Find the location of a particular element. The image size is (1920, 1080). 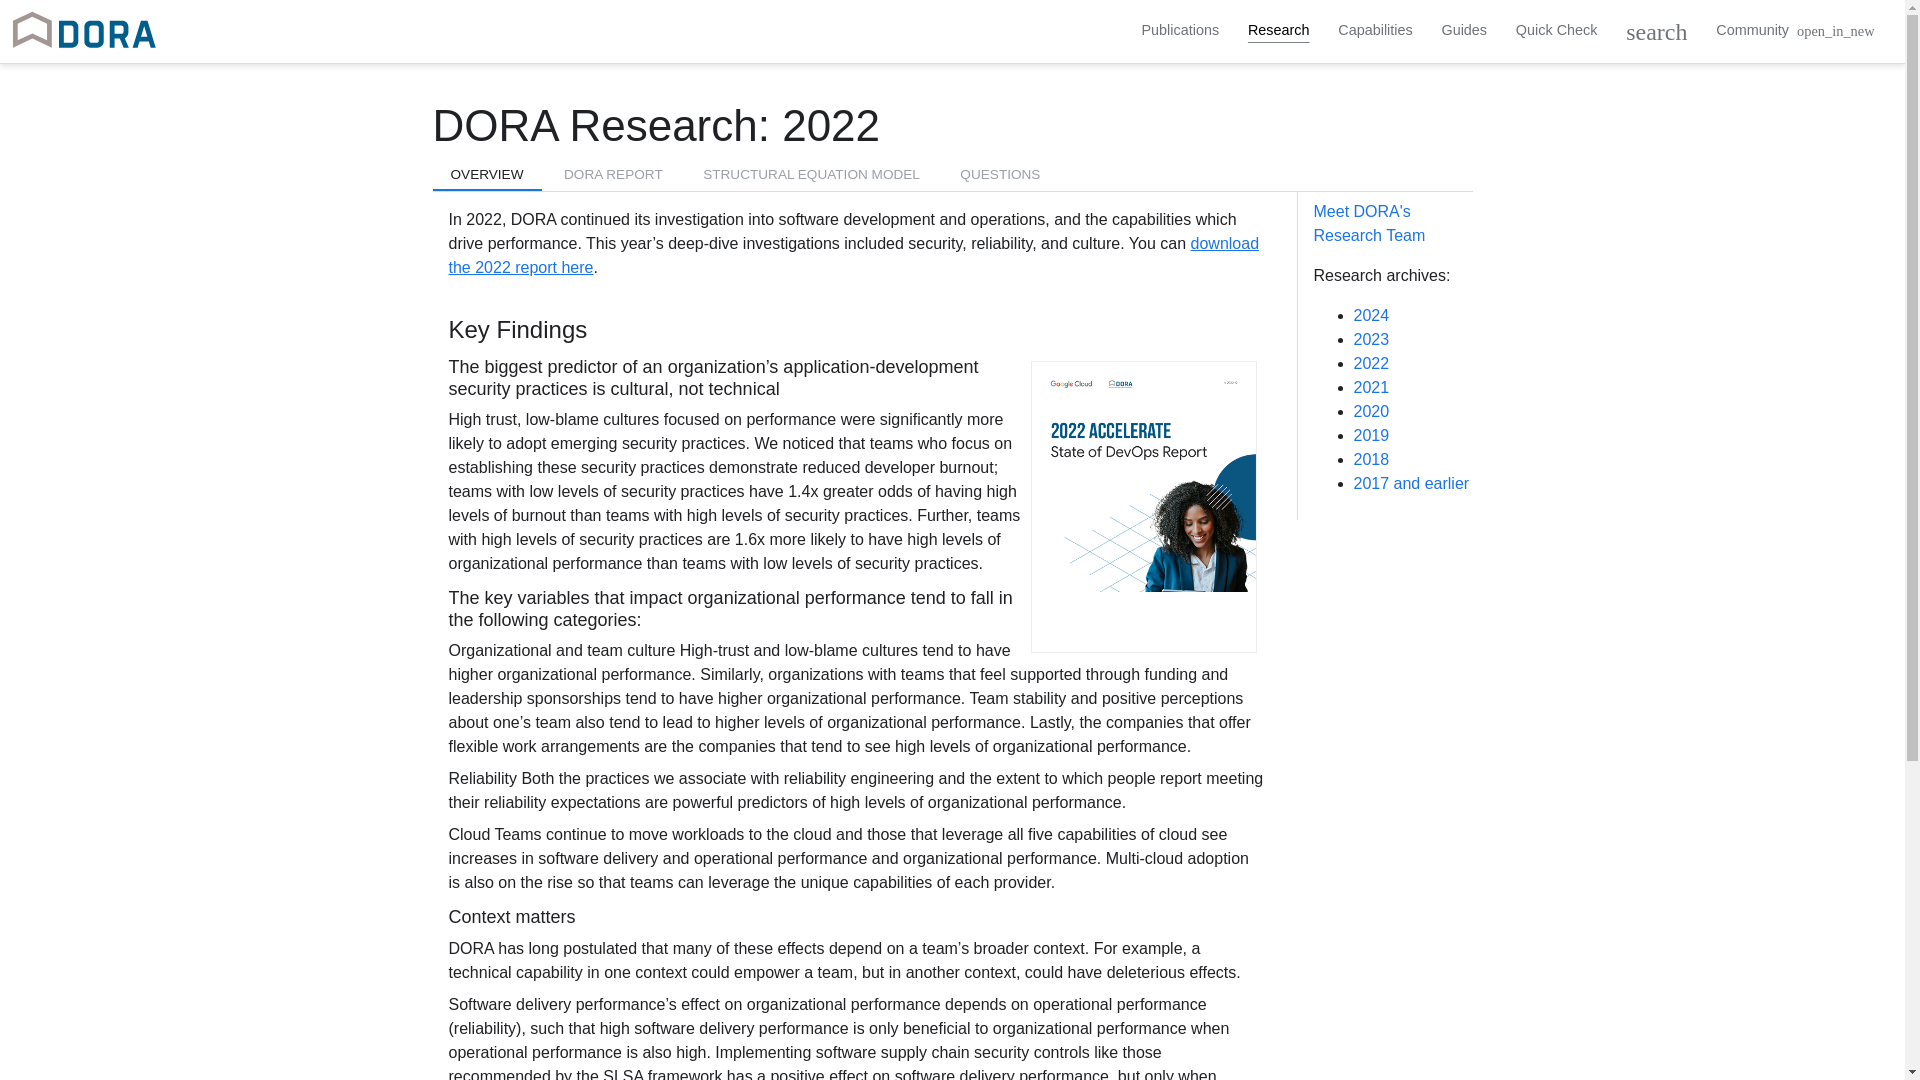

download the 2022 report here is located at coordinates (853, 256).